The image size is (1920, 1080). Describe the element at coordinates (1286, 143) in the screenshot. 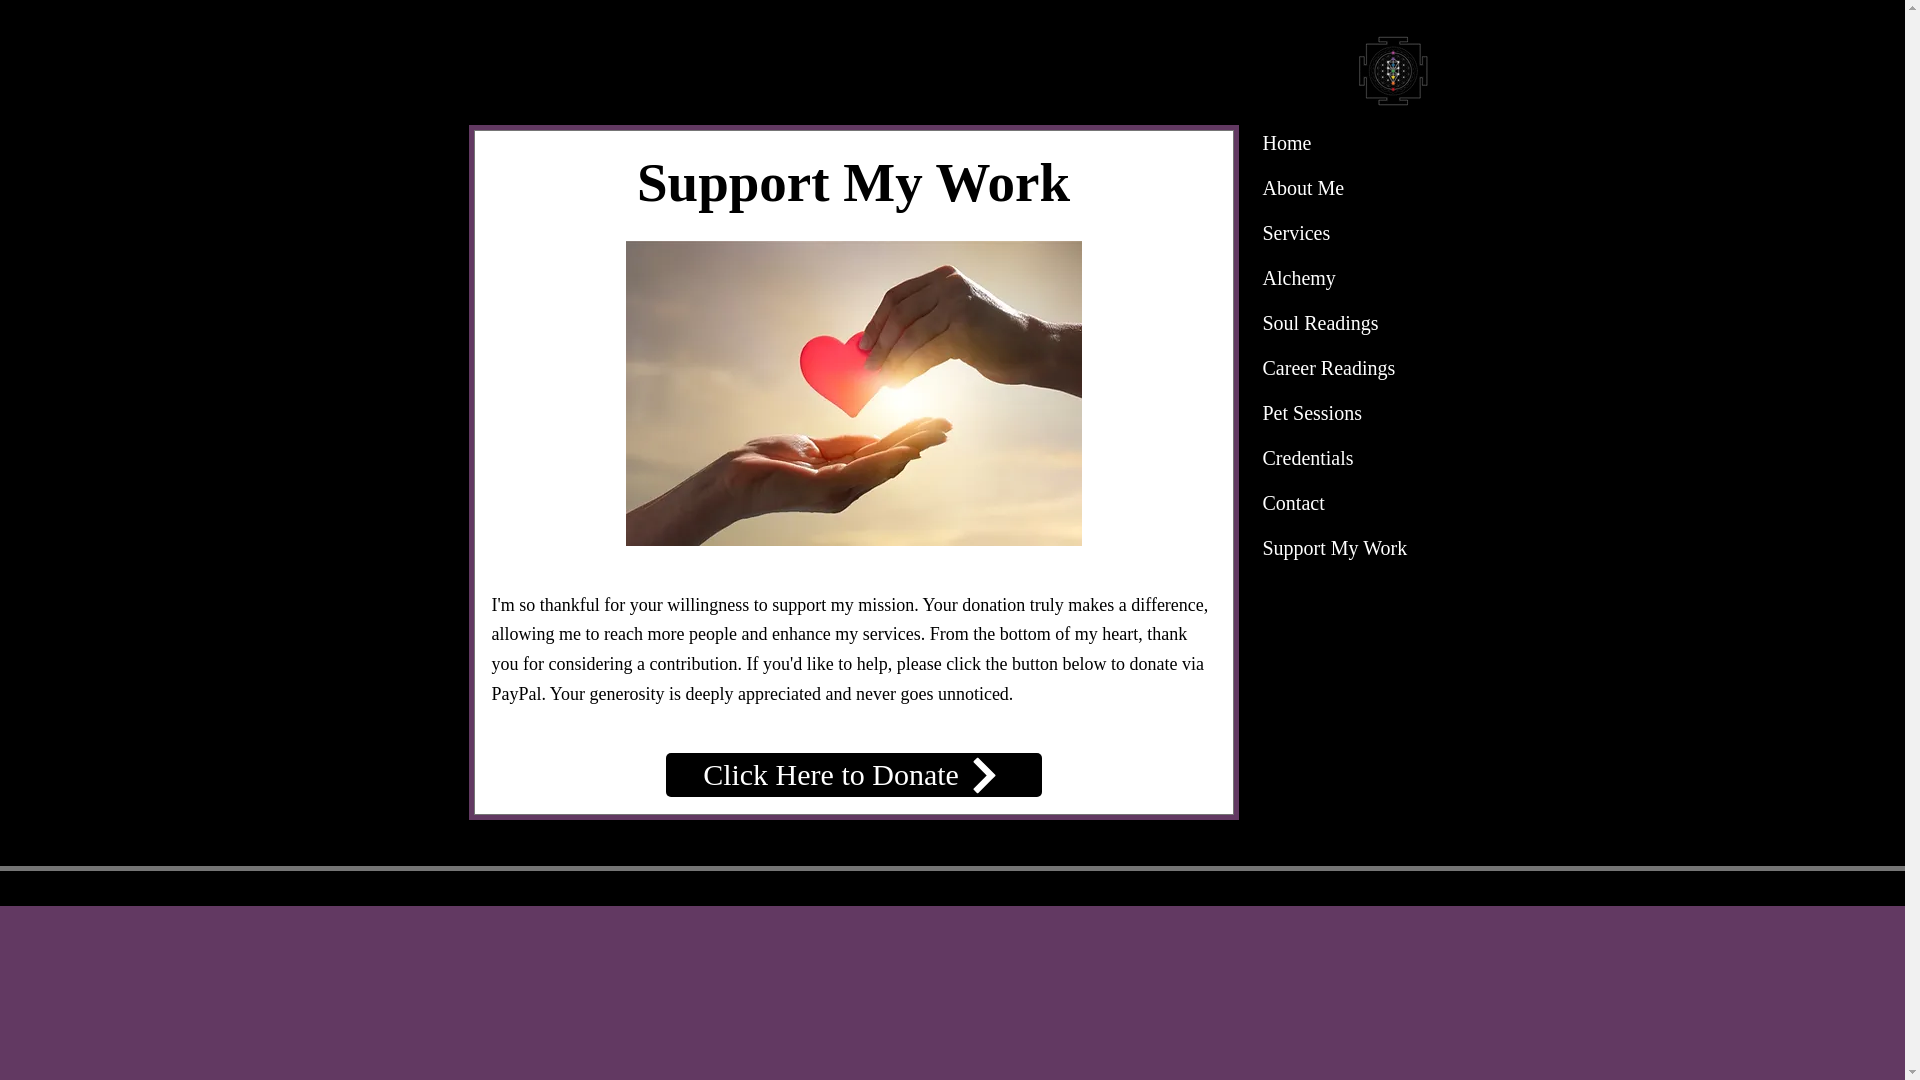

I see `Home` at that location.